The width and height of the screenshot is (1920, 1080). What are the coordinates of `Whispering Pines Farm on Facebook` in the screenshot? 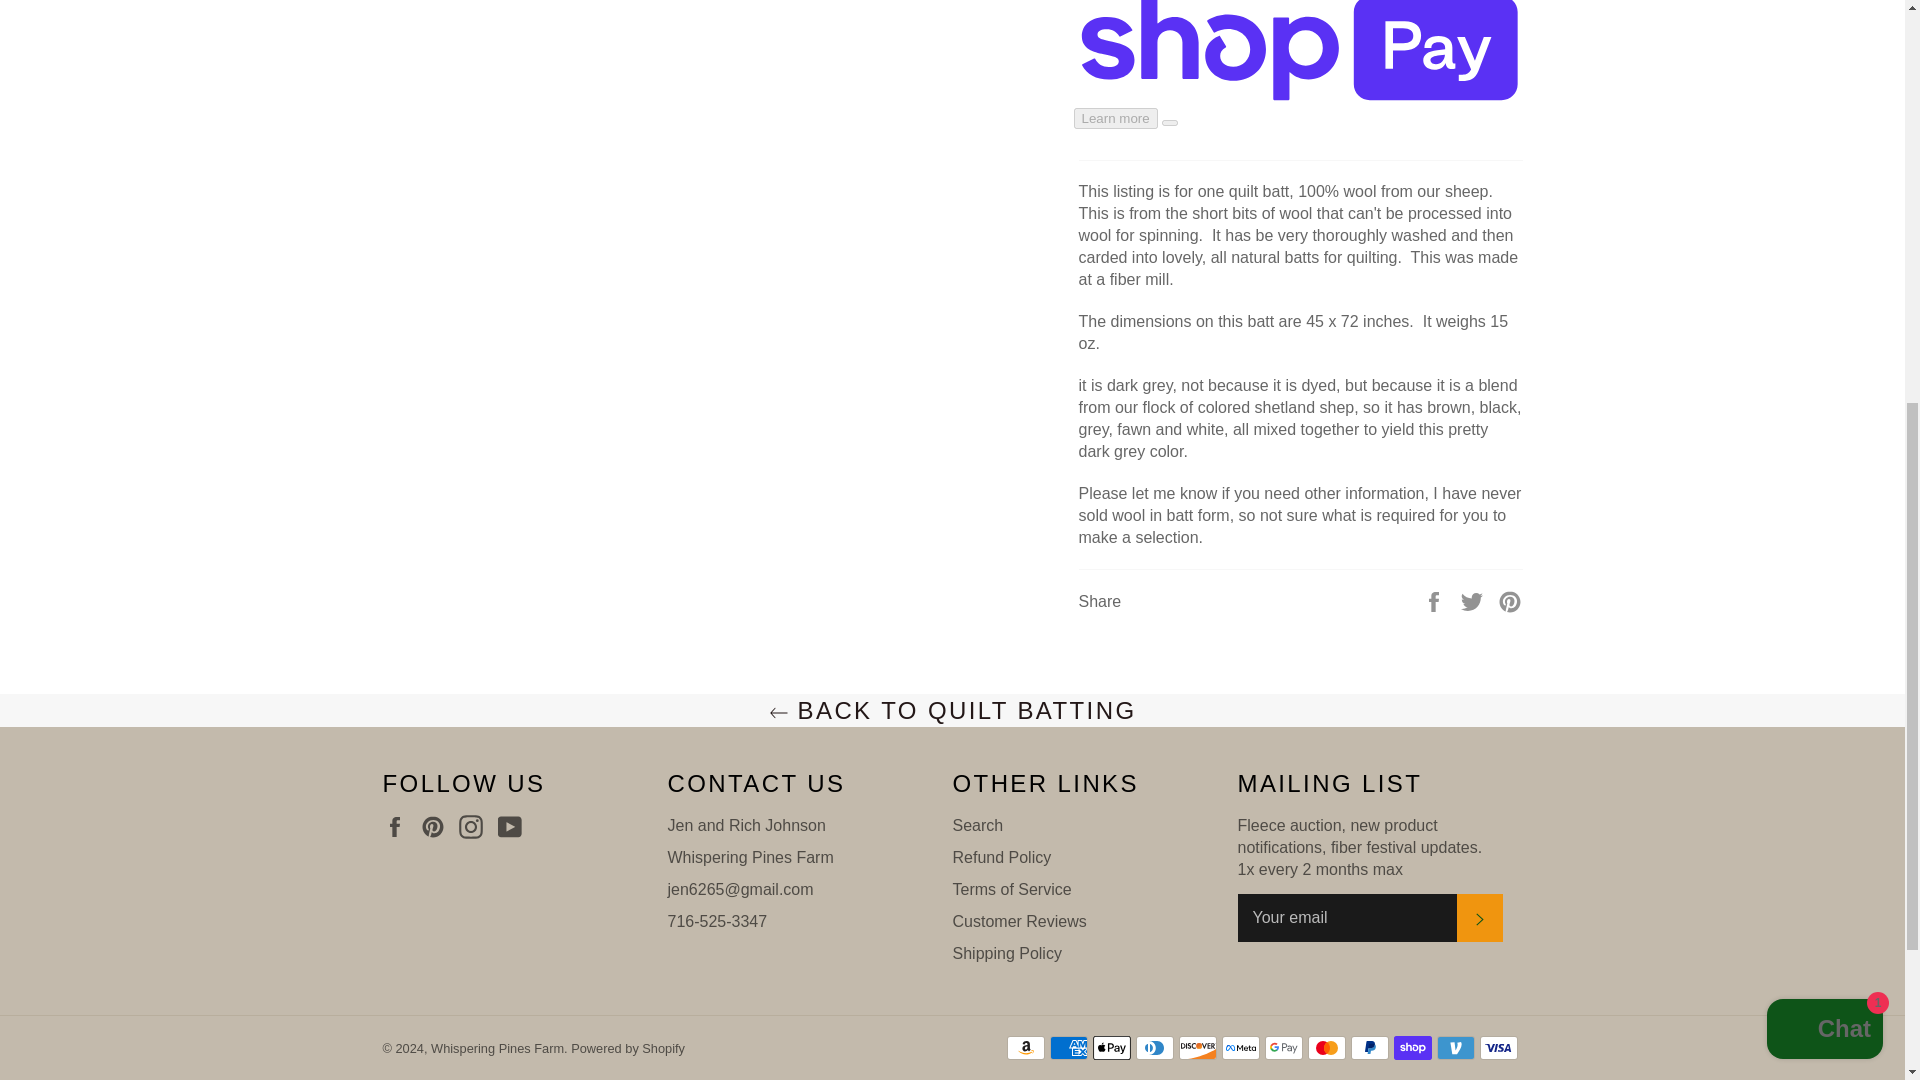 It's located at (399, 827).